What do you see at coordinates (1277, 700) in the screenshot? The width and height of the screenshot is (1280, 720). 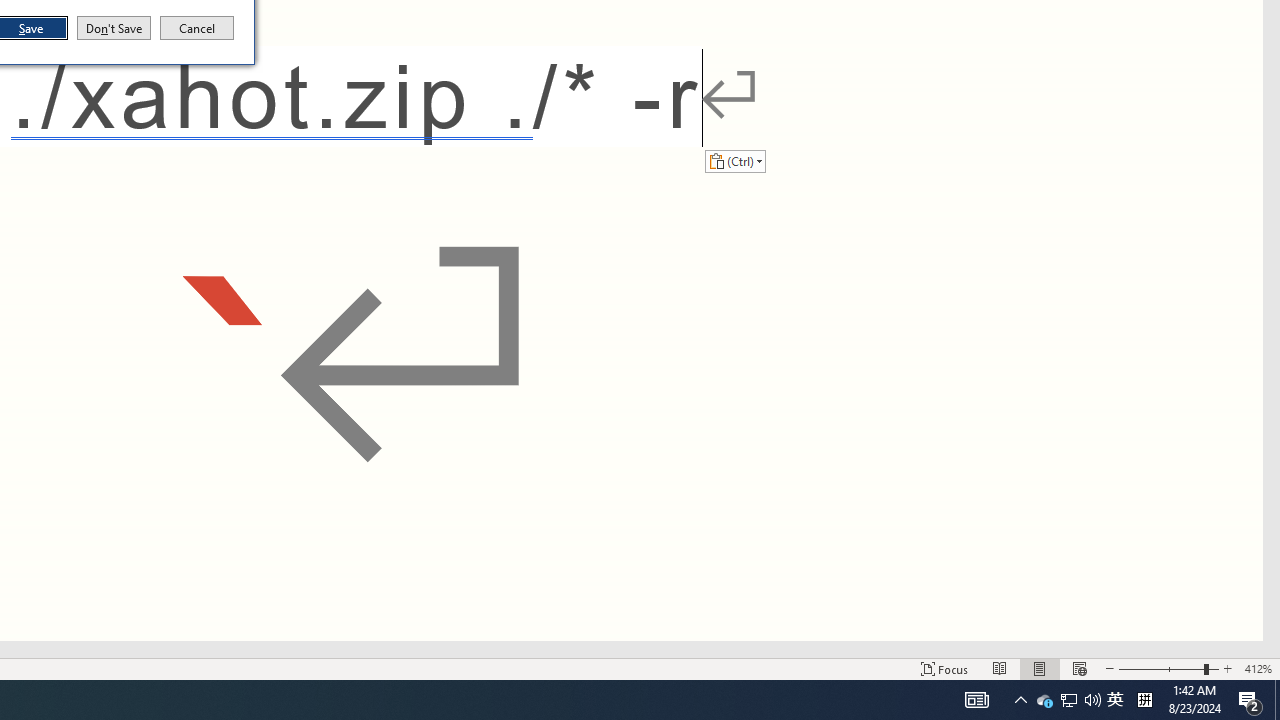 I see `Show desktop` at bounding box center [1277, 700].